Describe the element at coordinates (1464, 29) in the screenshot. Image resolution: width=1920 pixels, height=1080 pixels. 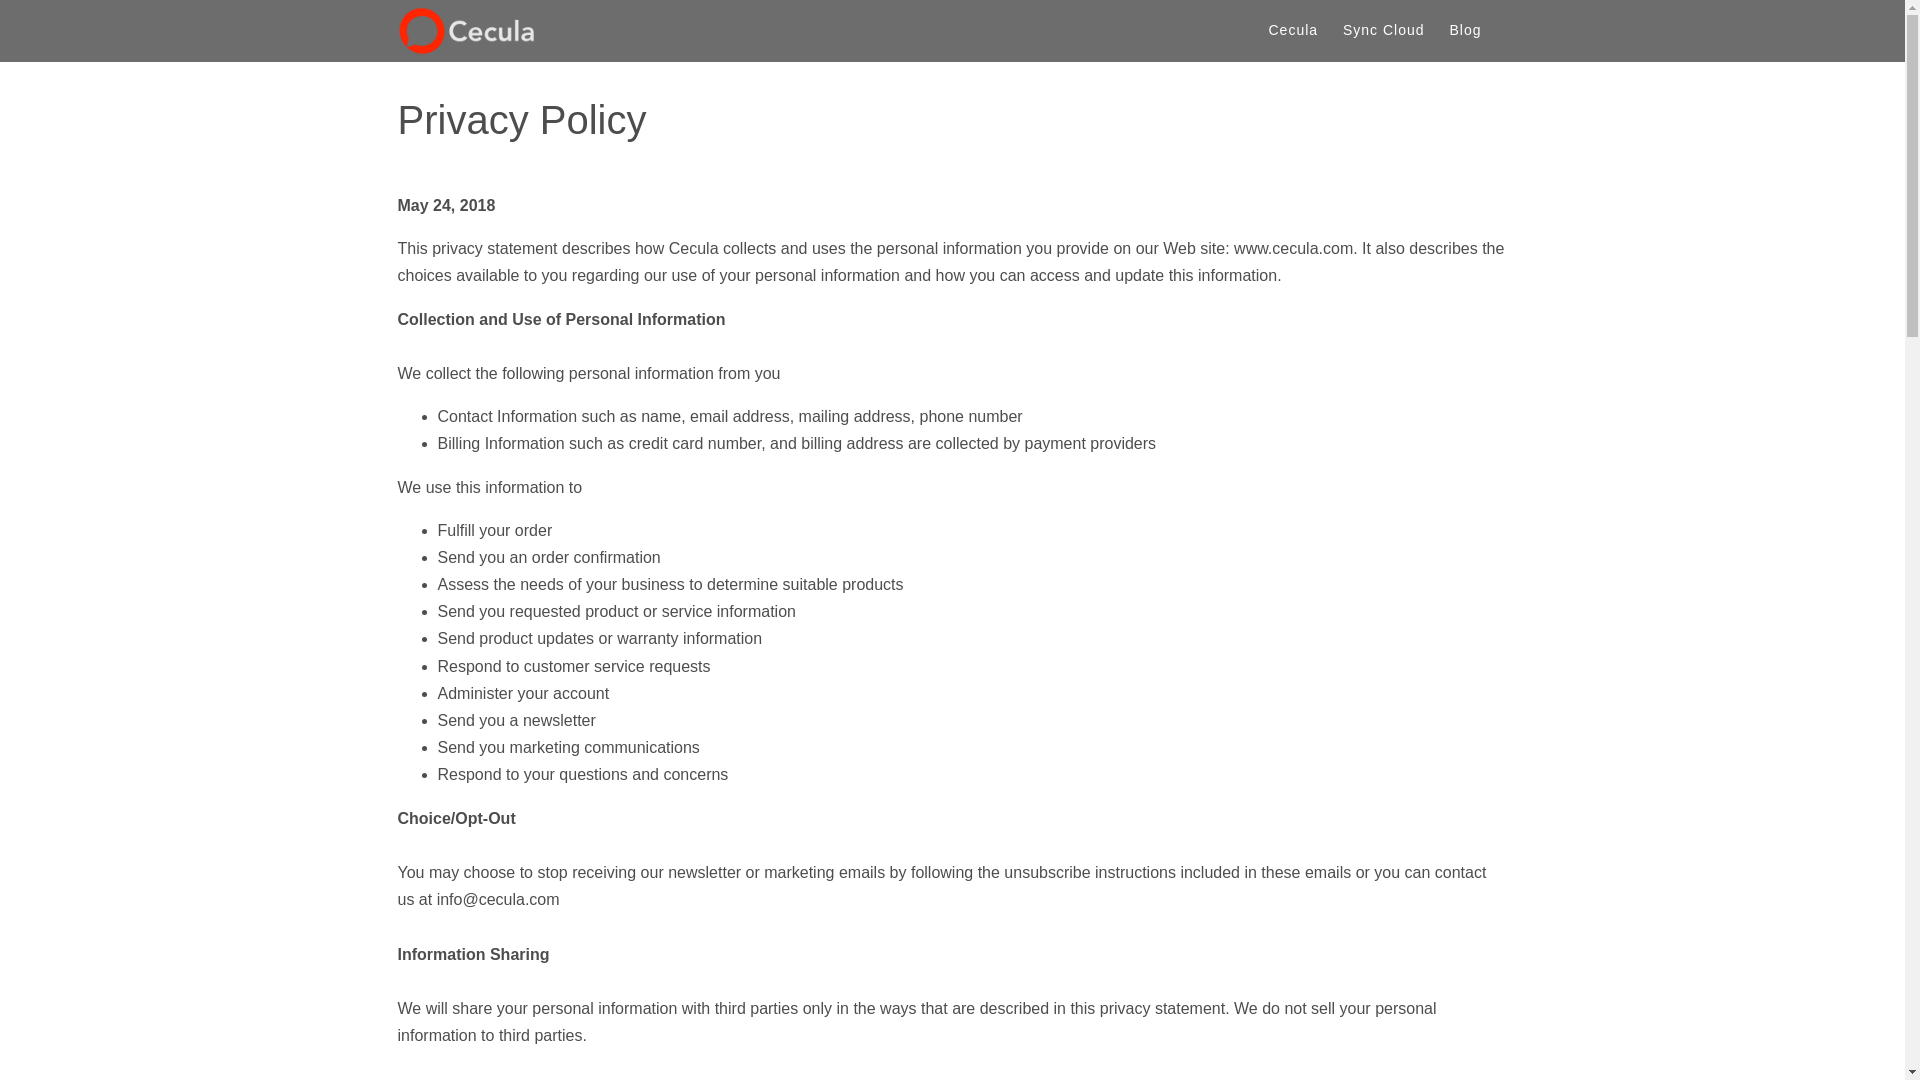
I see `Blog` at that location.